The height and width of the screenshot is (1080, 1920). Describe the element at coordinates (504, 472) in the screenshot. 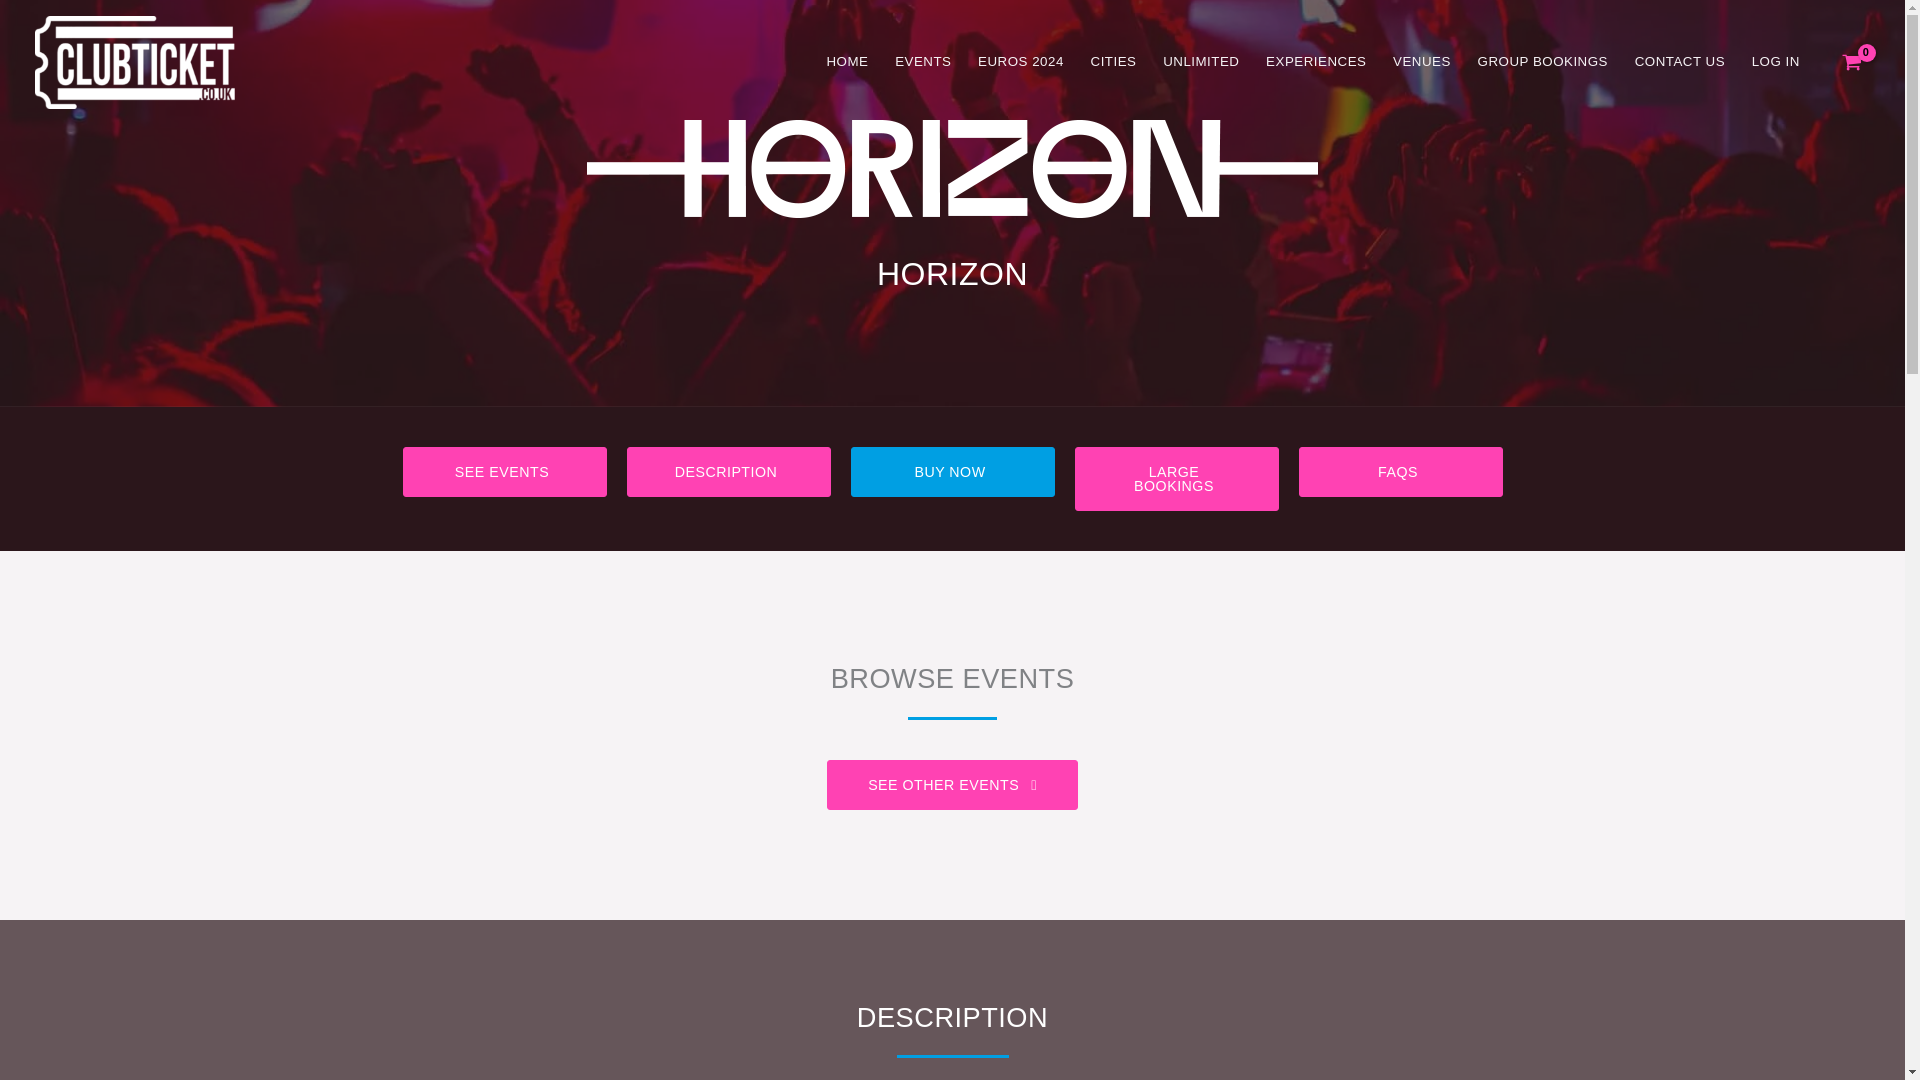

I see `SEE EVENTS` at that location.